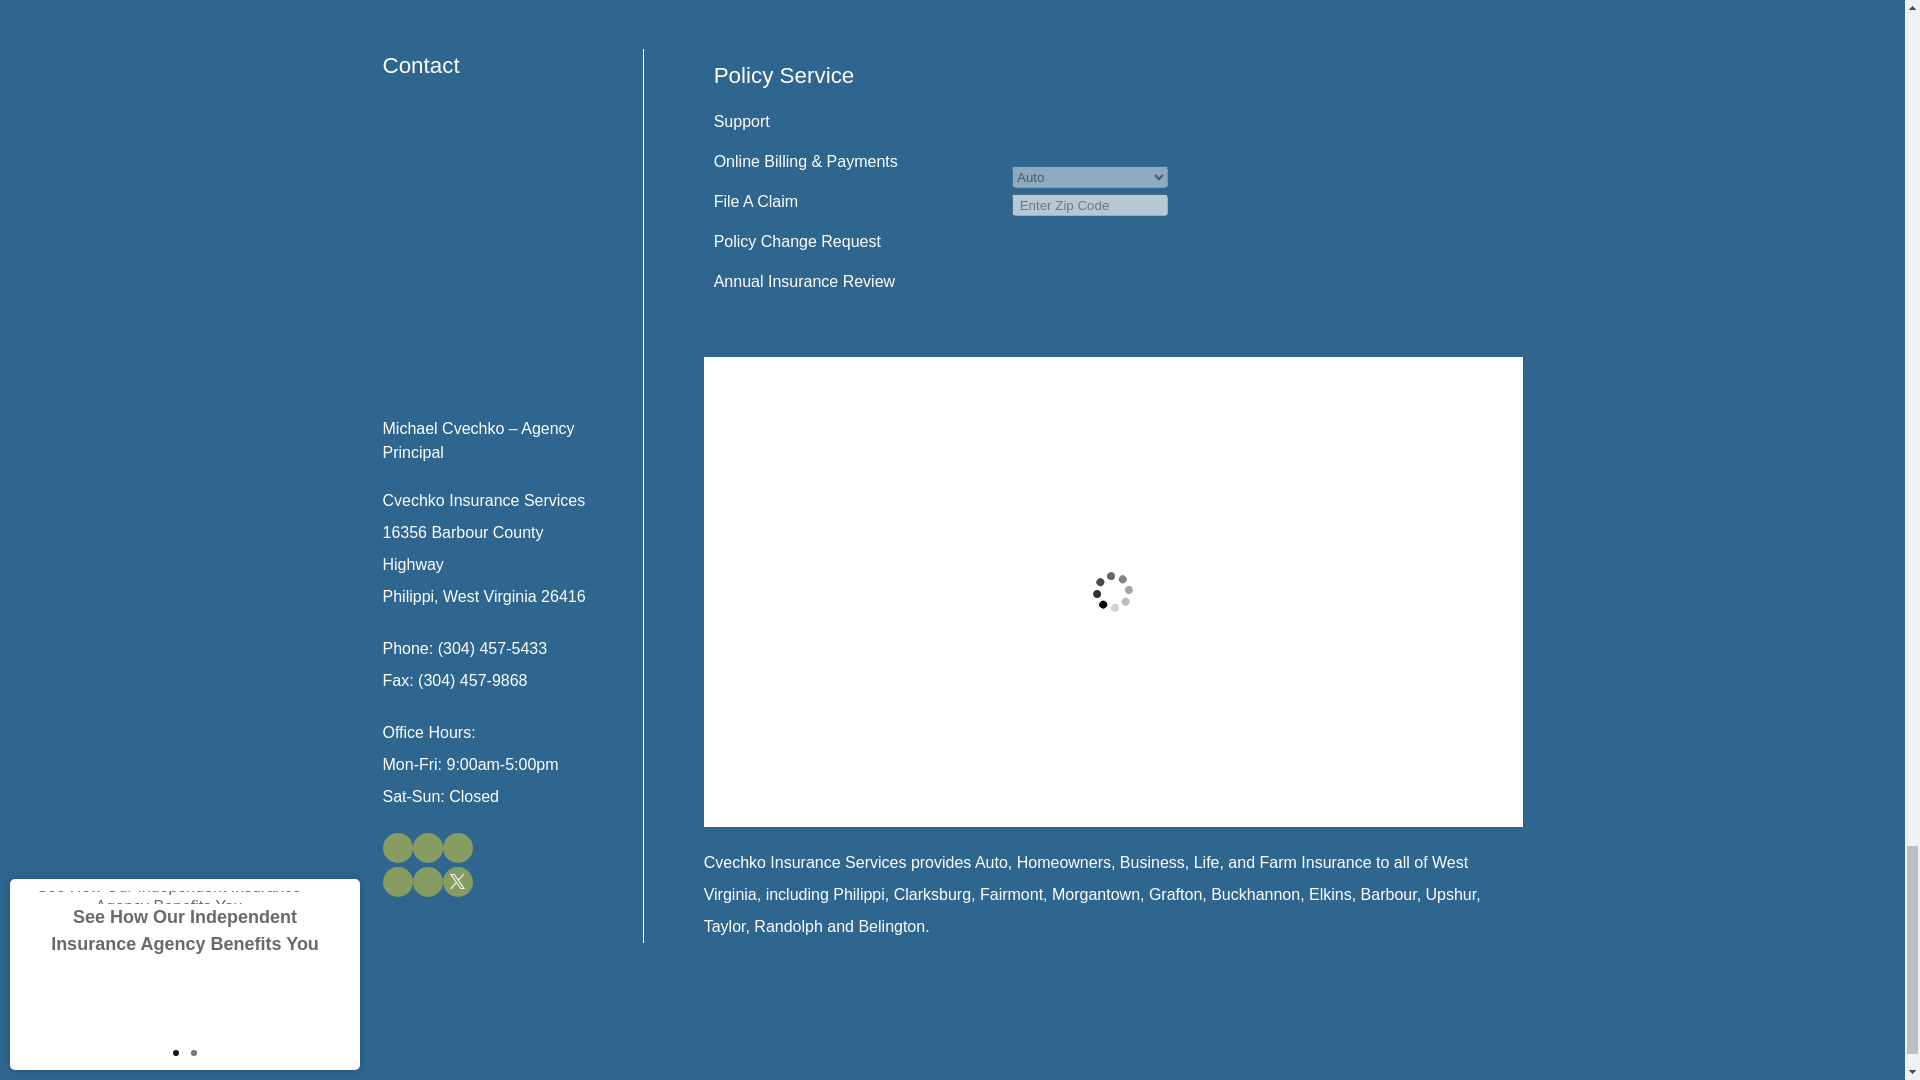 The width and height of the screenshot is (1920, 1080). What do you see at coordinates (1346, 133) in the screenshot?
I see `Expertise Badge` at bounding box center [1346, 133].